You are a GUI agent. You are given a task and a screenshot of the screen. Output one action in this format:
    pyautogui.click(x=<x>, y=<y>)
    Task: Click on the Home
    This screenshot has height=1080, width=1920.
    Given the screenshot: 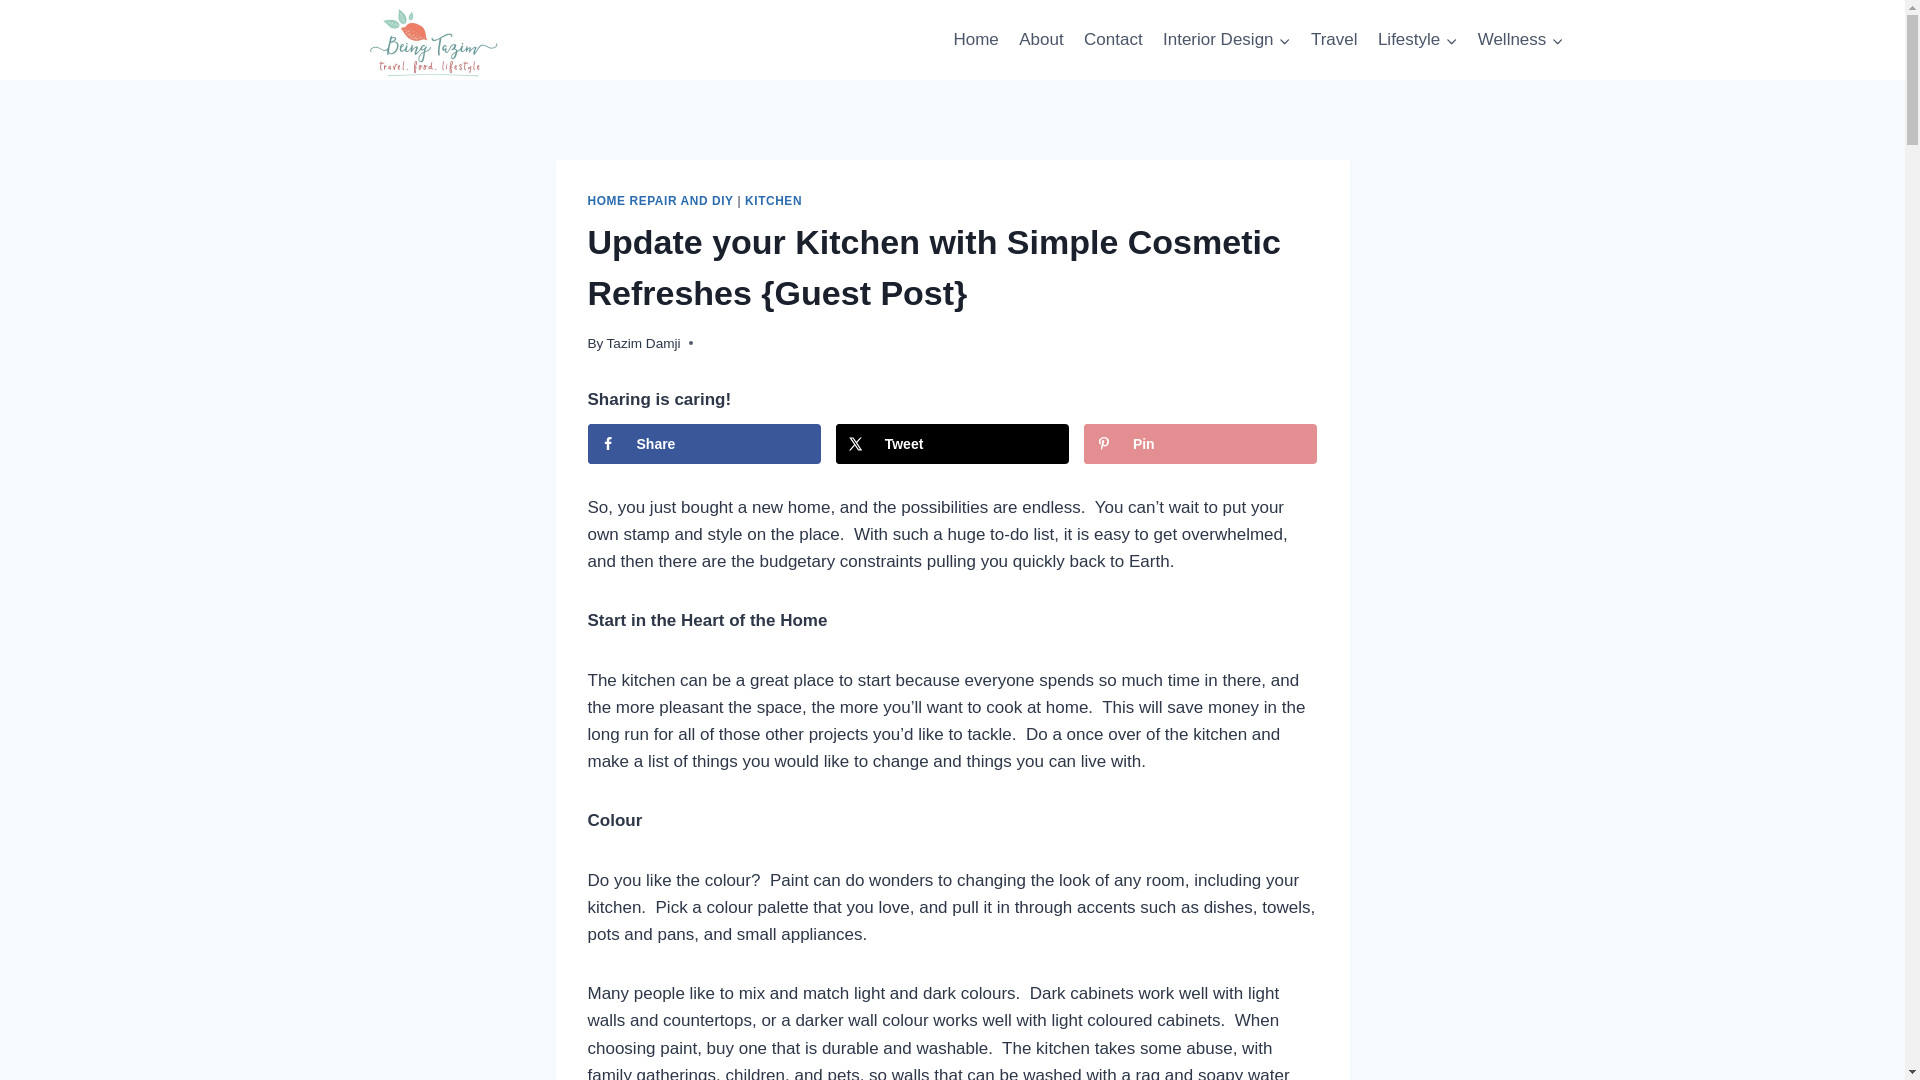 What is the action you would take?
    pyautogui.click(x=976, y=40)
    